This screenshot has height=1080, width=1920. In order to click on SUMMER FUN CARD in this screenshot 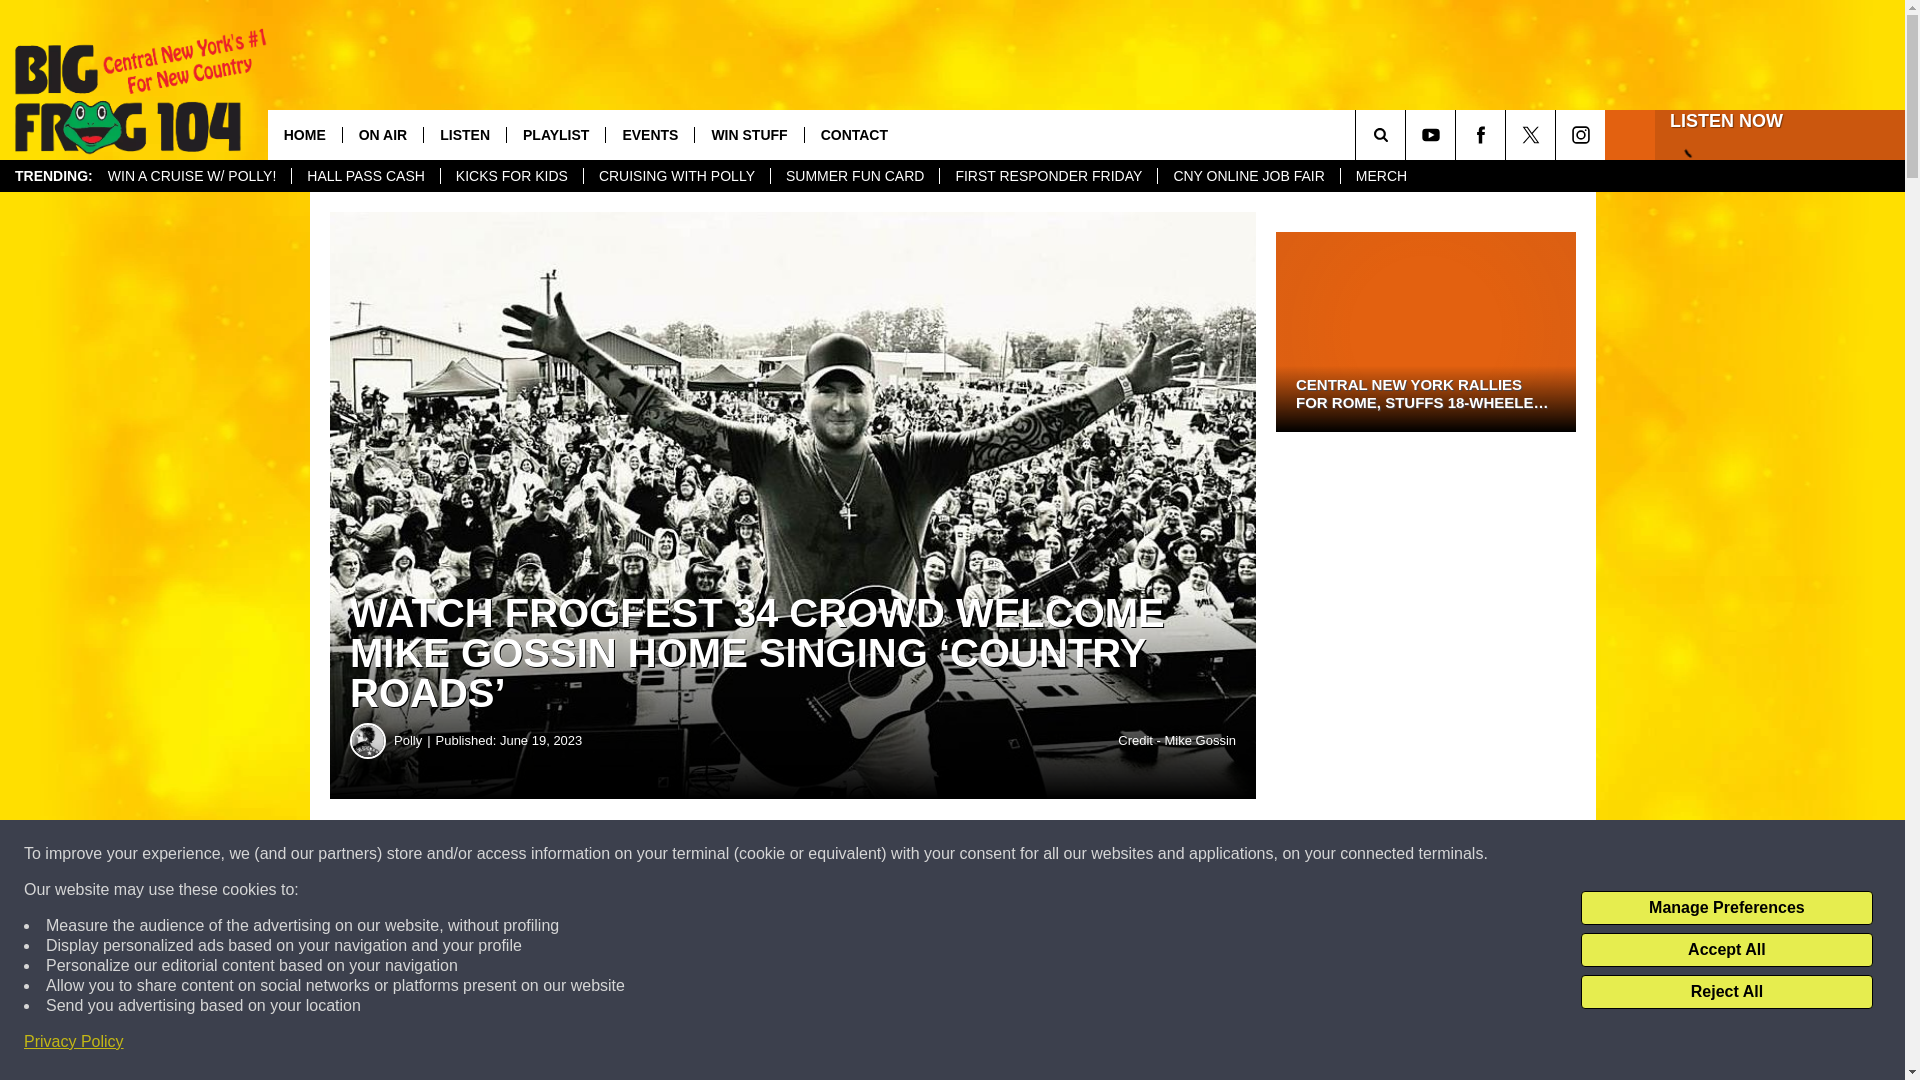, I will do `click(854, 176)`.